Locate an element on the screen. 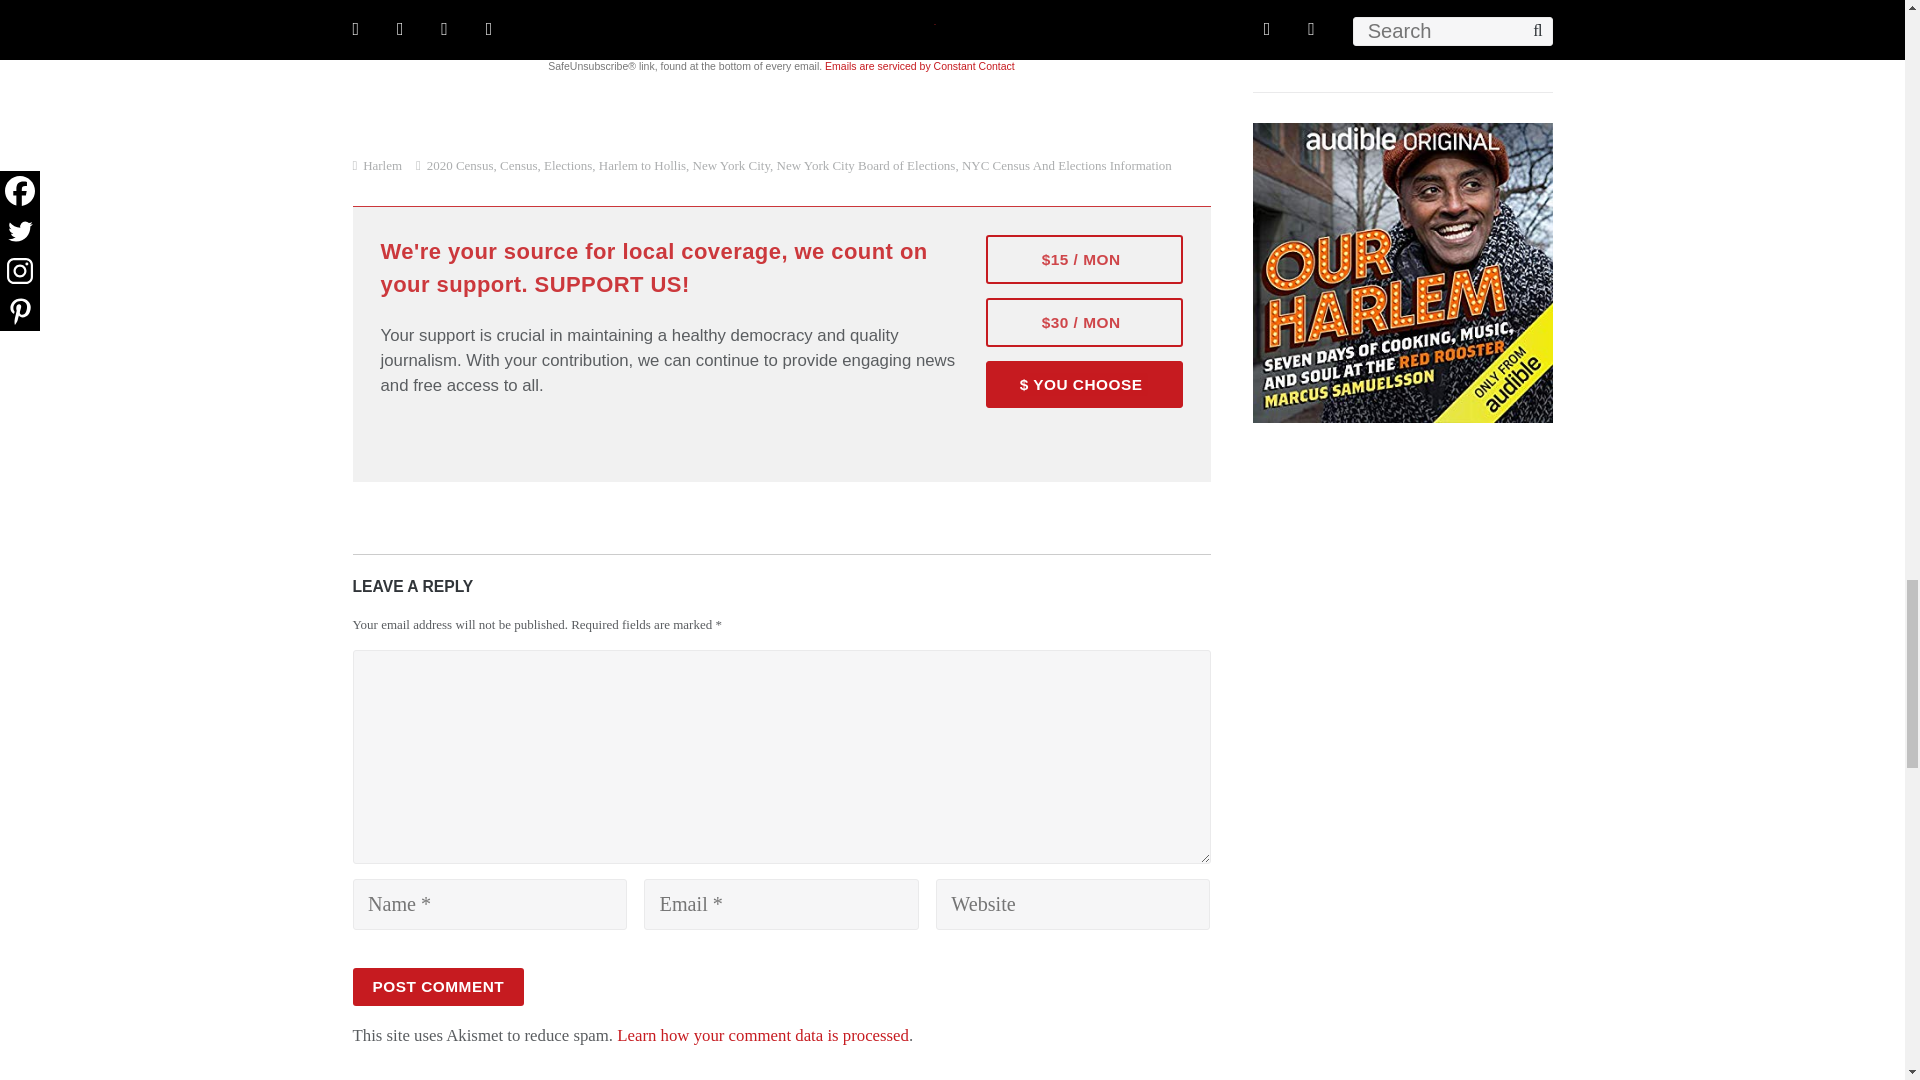 The image size is (1920, 1080). Elections is located at coordinates (567, 164).